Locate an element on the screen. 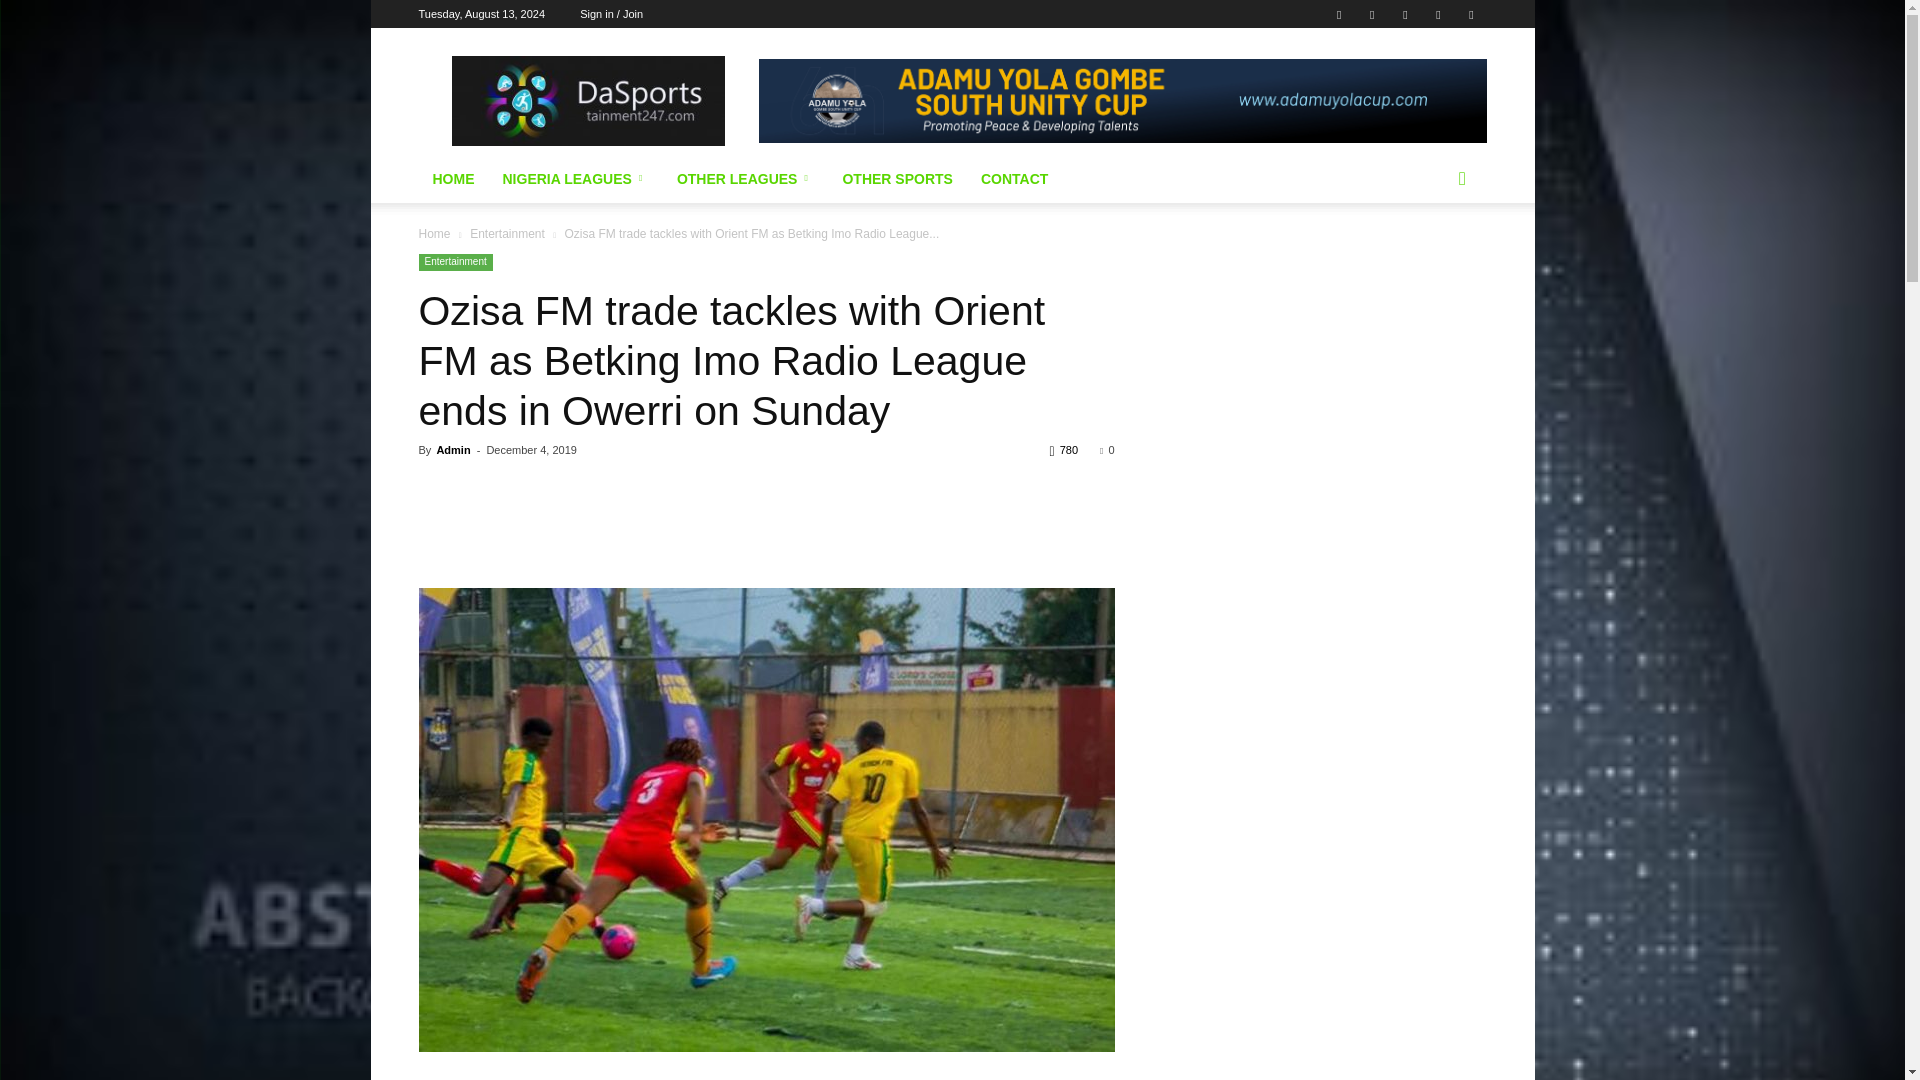 The height and width of the screenshot is (1080, 1920). Vimeo is located at coordinates (1405, 14).